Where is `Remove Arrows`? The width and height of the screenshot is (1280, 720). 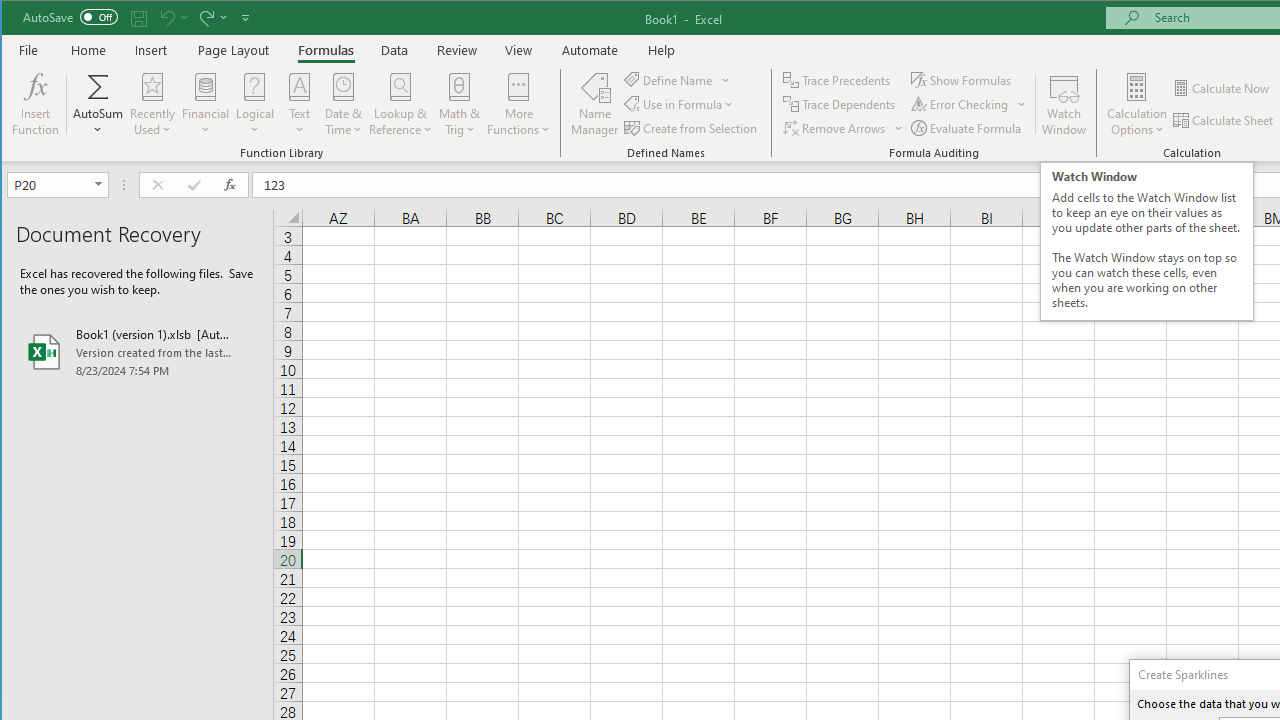 Remove Arrows is located at coordinates (843, 128).